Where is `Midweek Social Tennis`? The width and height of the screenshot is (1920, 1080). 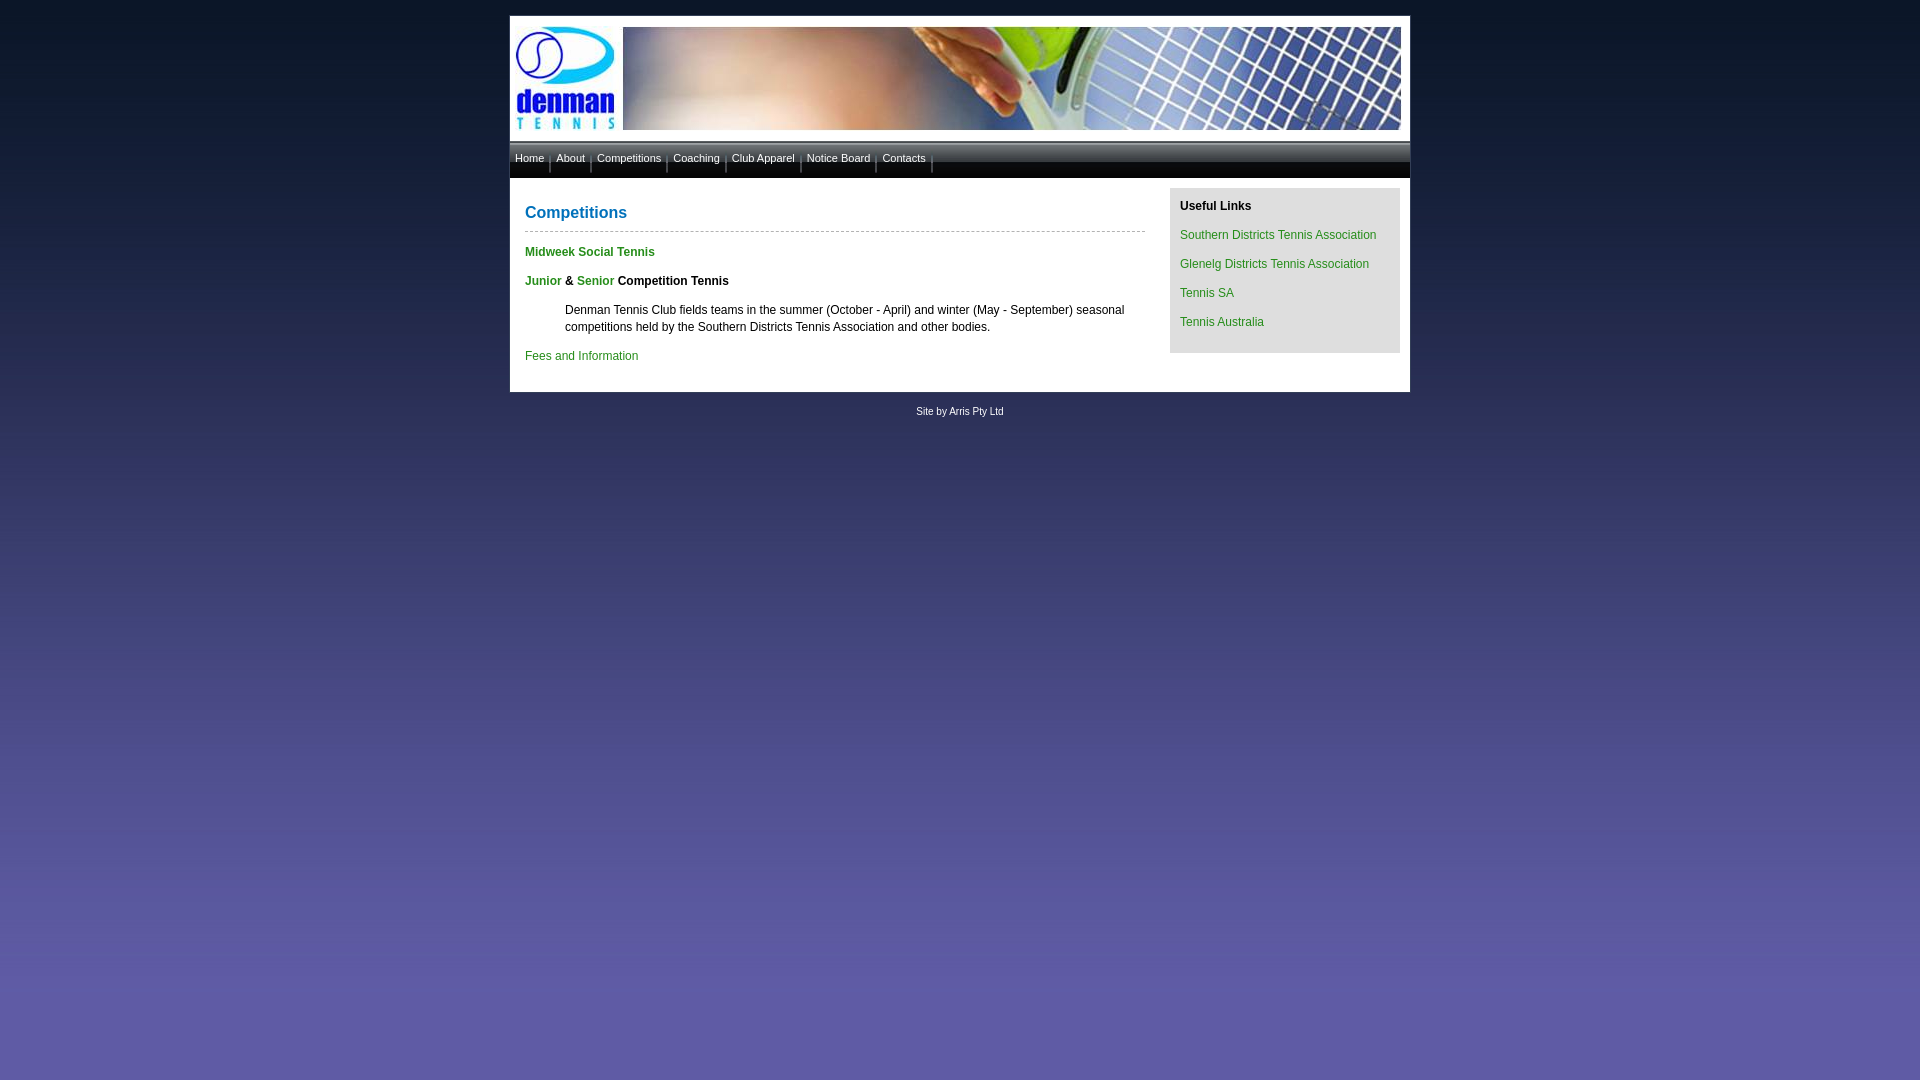
Midweek Social Tennis is located at coordinates (590, 252).